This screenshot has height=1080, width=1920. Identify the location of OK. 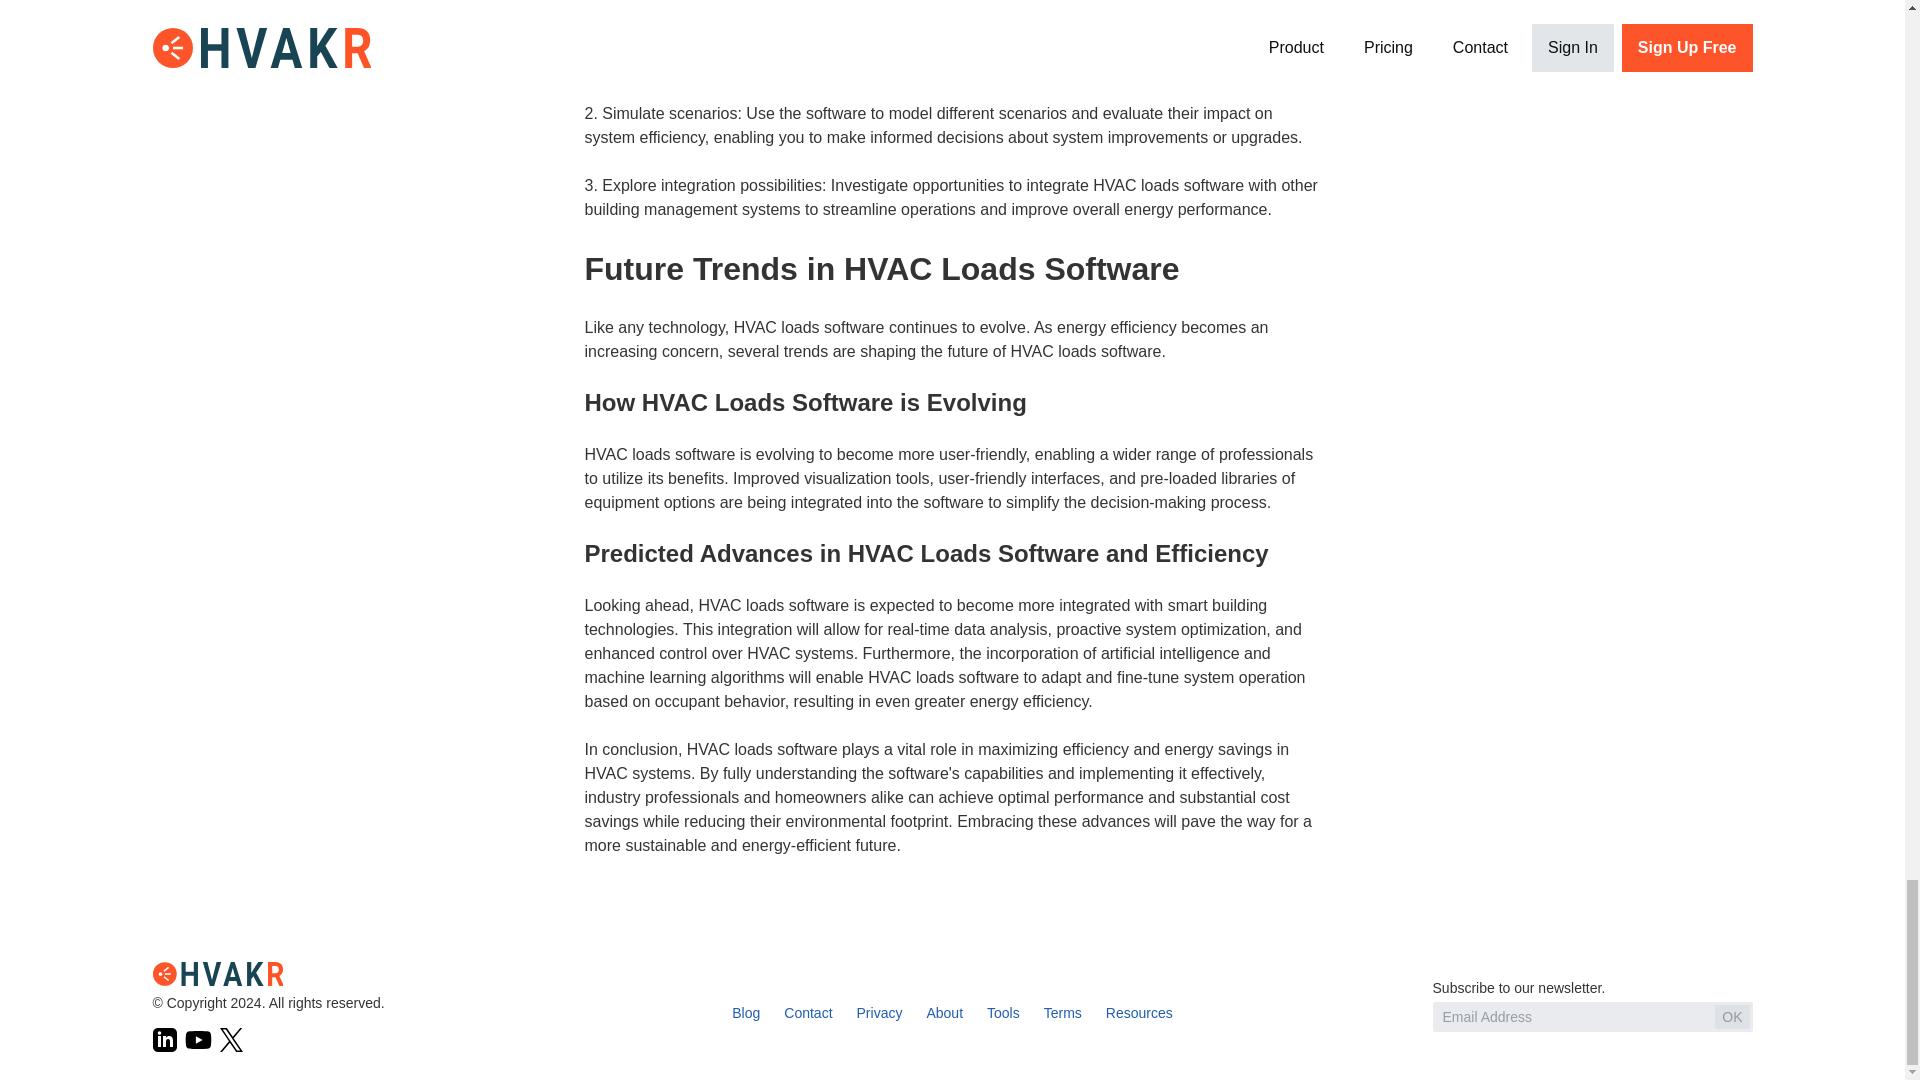
(1732, 1017).